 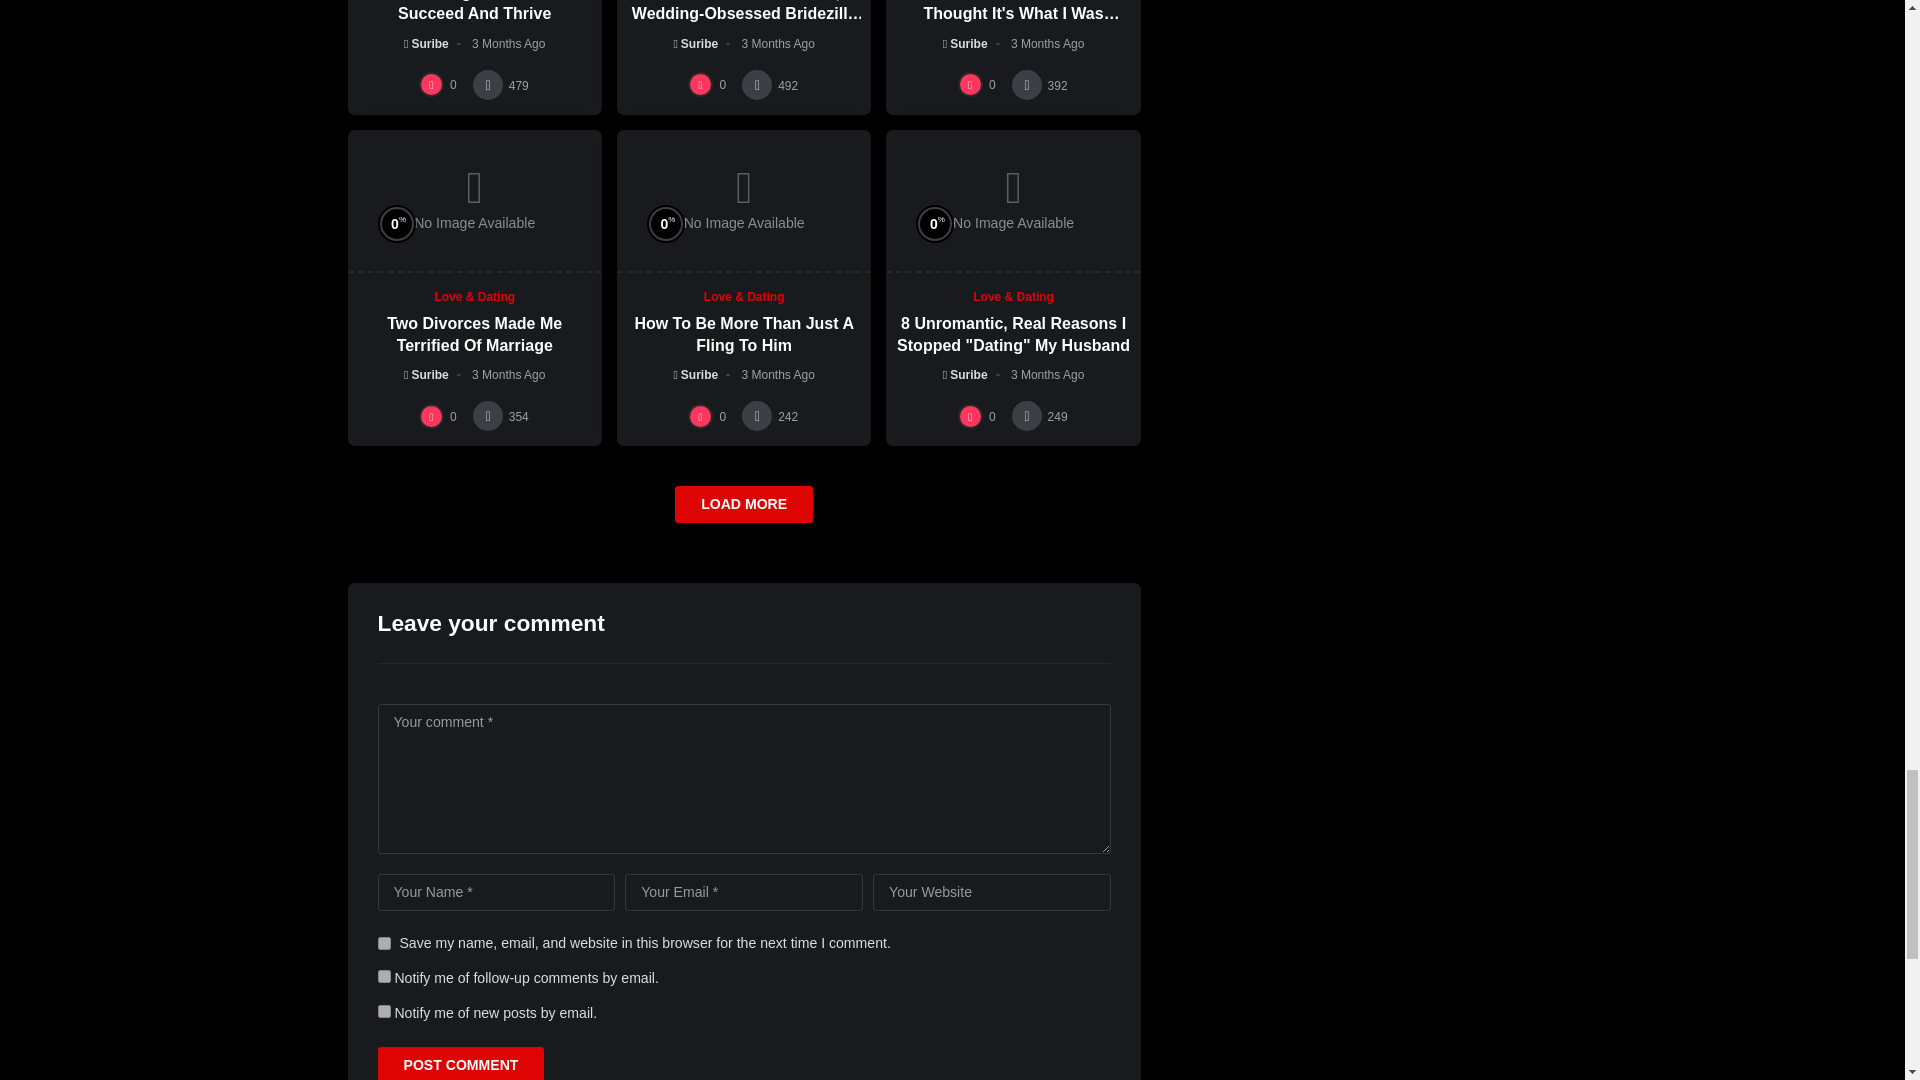 I want to click on Post comment, so click(x=462, y=1063).